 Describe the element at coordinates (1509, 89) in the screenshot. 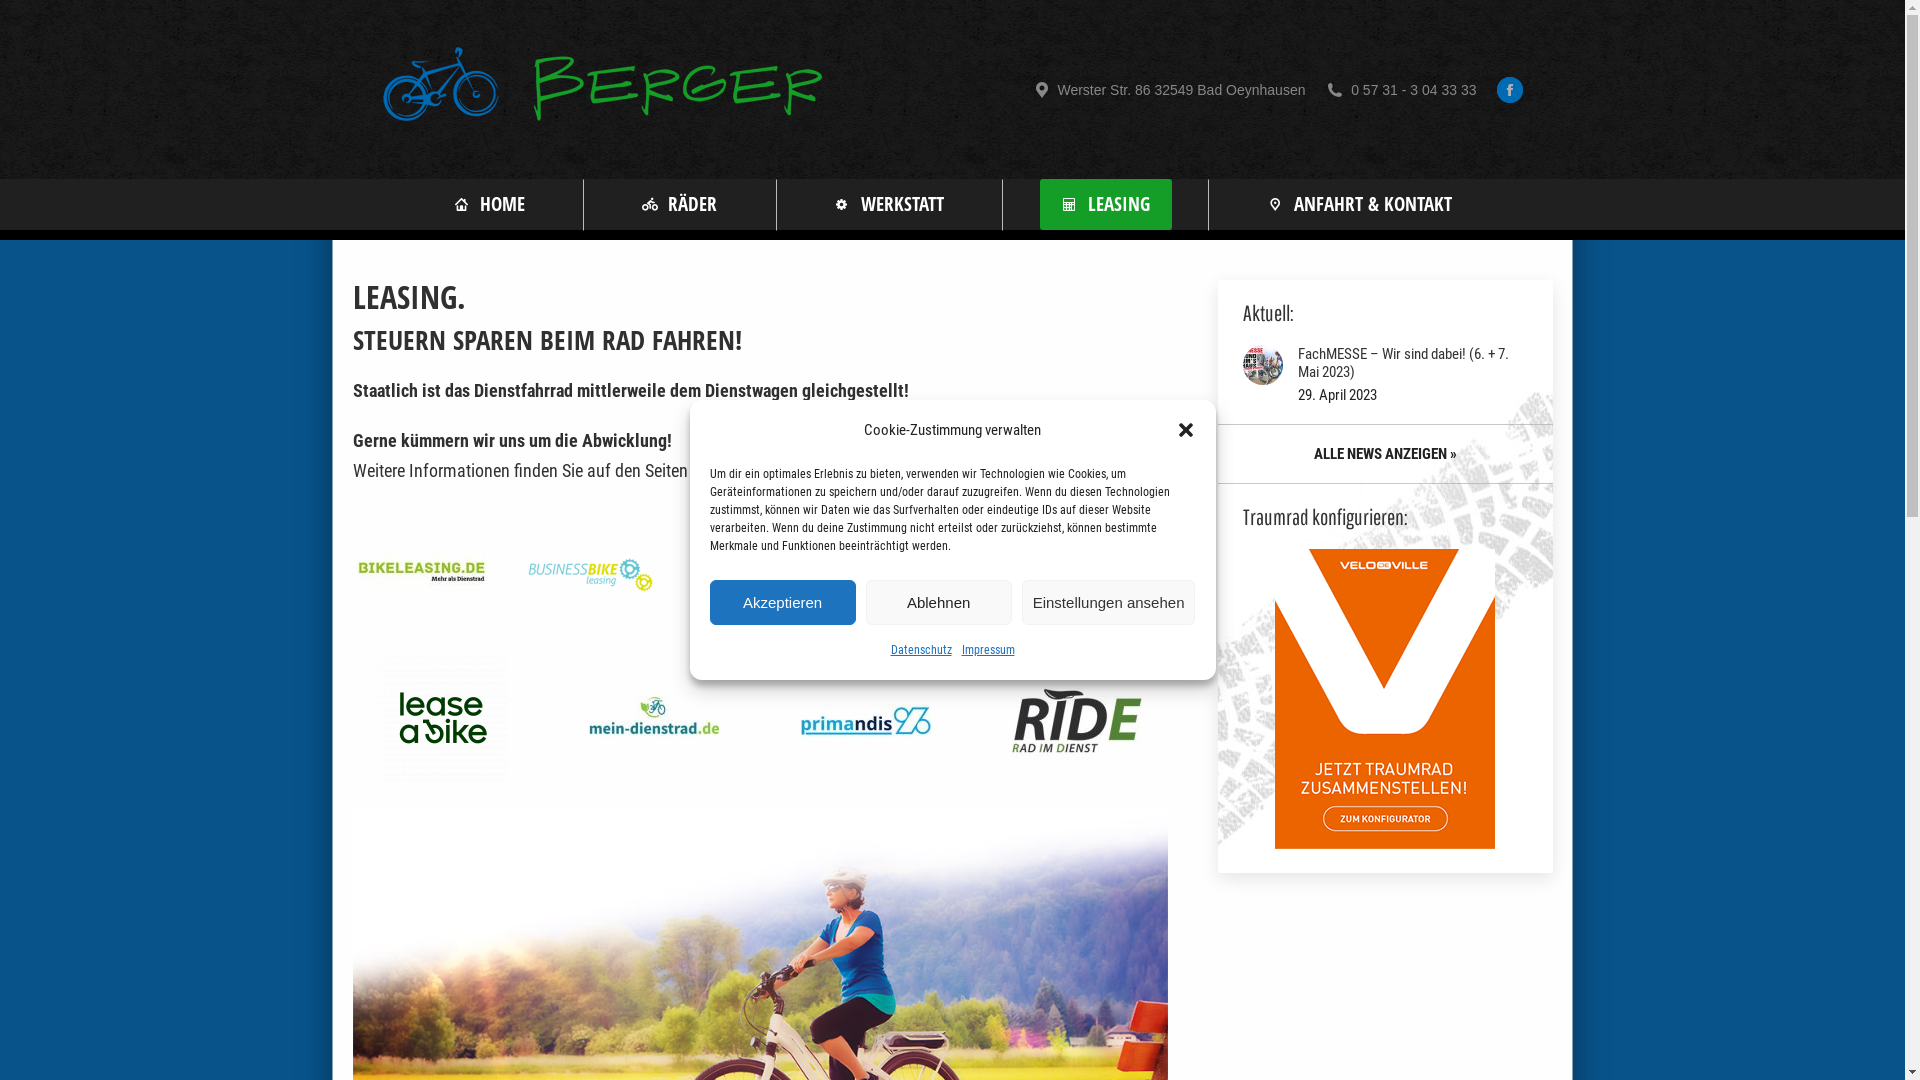

I see `Facebook page opens in new window` at that location.